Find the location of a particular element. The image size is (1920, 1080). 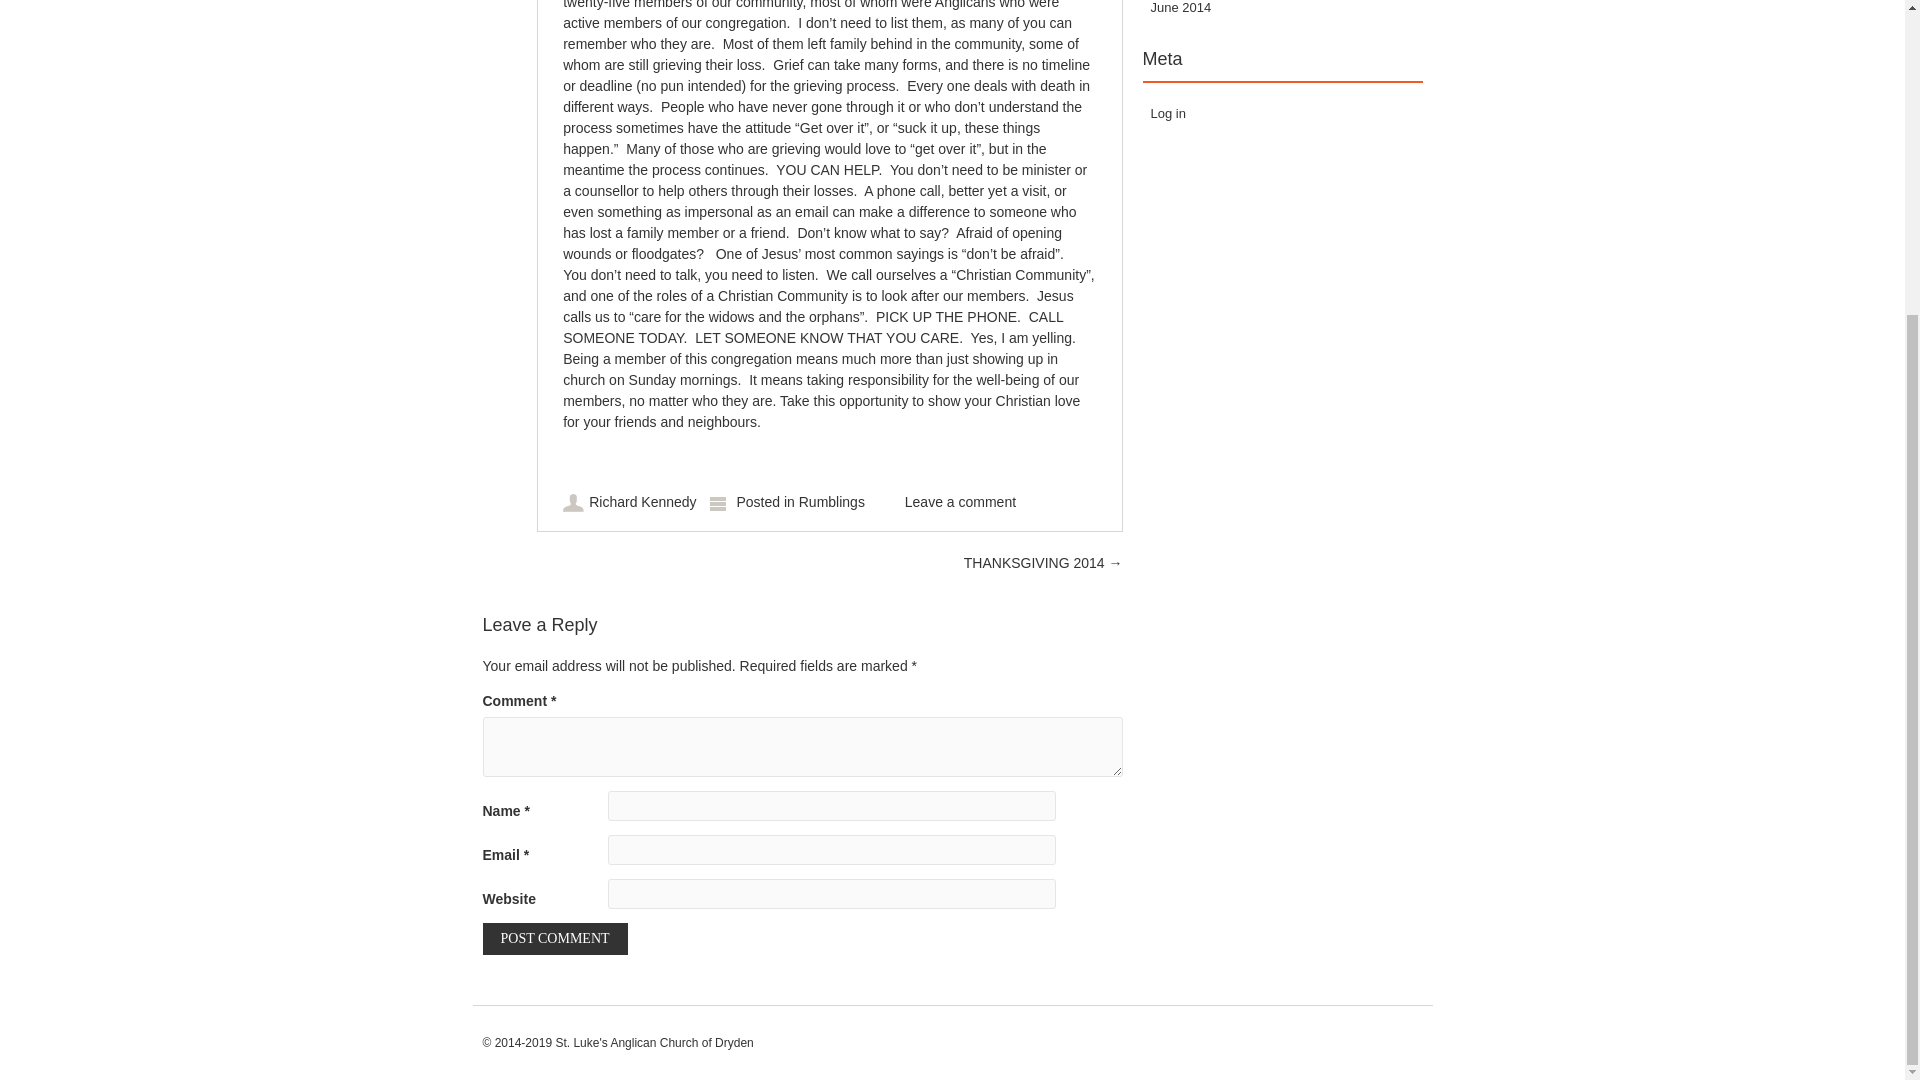

Log in is located at coordinates (1167, 112).